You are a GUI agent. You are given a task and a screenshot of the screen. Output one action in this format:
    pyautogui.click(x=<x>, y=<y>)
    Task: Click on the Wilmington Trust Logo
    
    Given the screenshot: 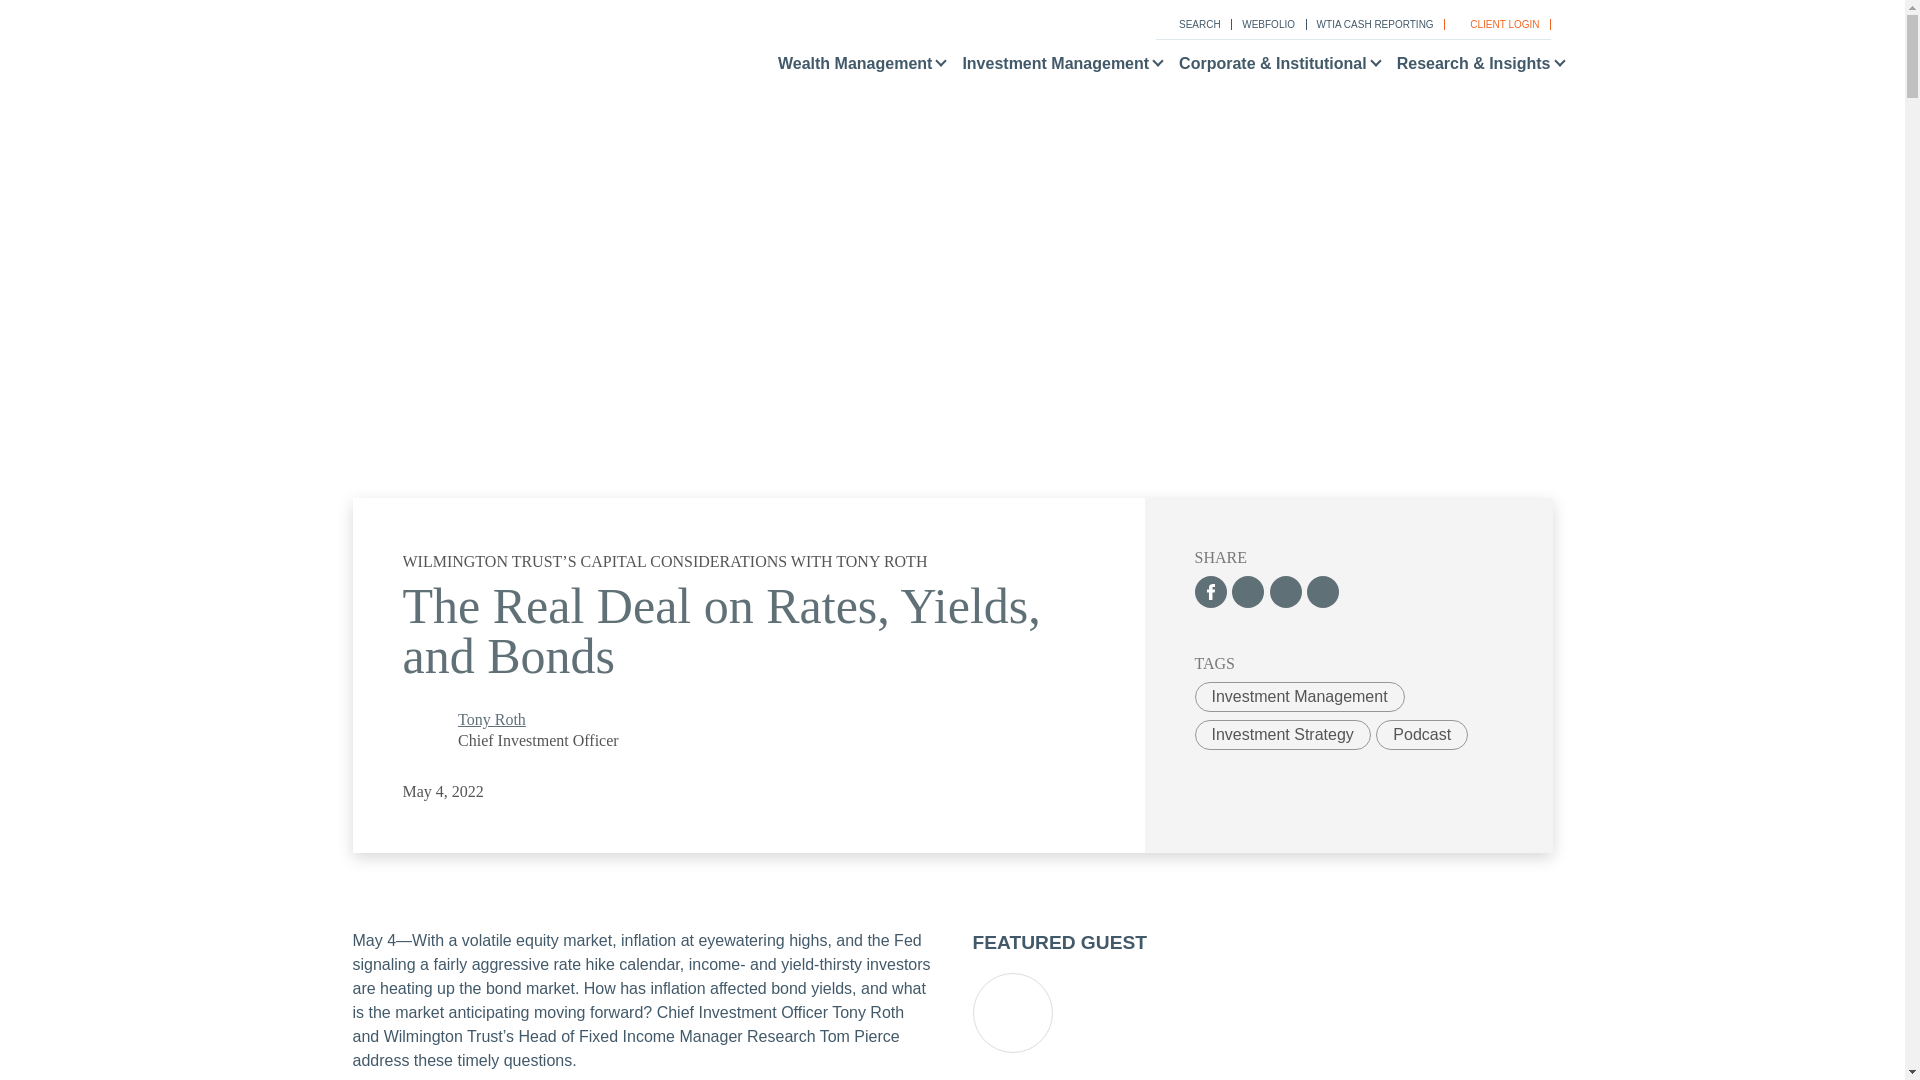 What is the action you would take?
    pyautogui.click(x=458, y=64)
    